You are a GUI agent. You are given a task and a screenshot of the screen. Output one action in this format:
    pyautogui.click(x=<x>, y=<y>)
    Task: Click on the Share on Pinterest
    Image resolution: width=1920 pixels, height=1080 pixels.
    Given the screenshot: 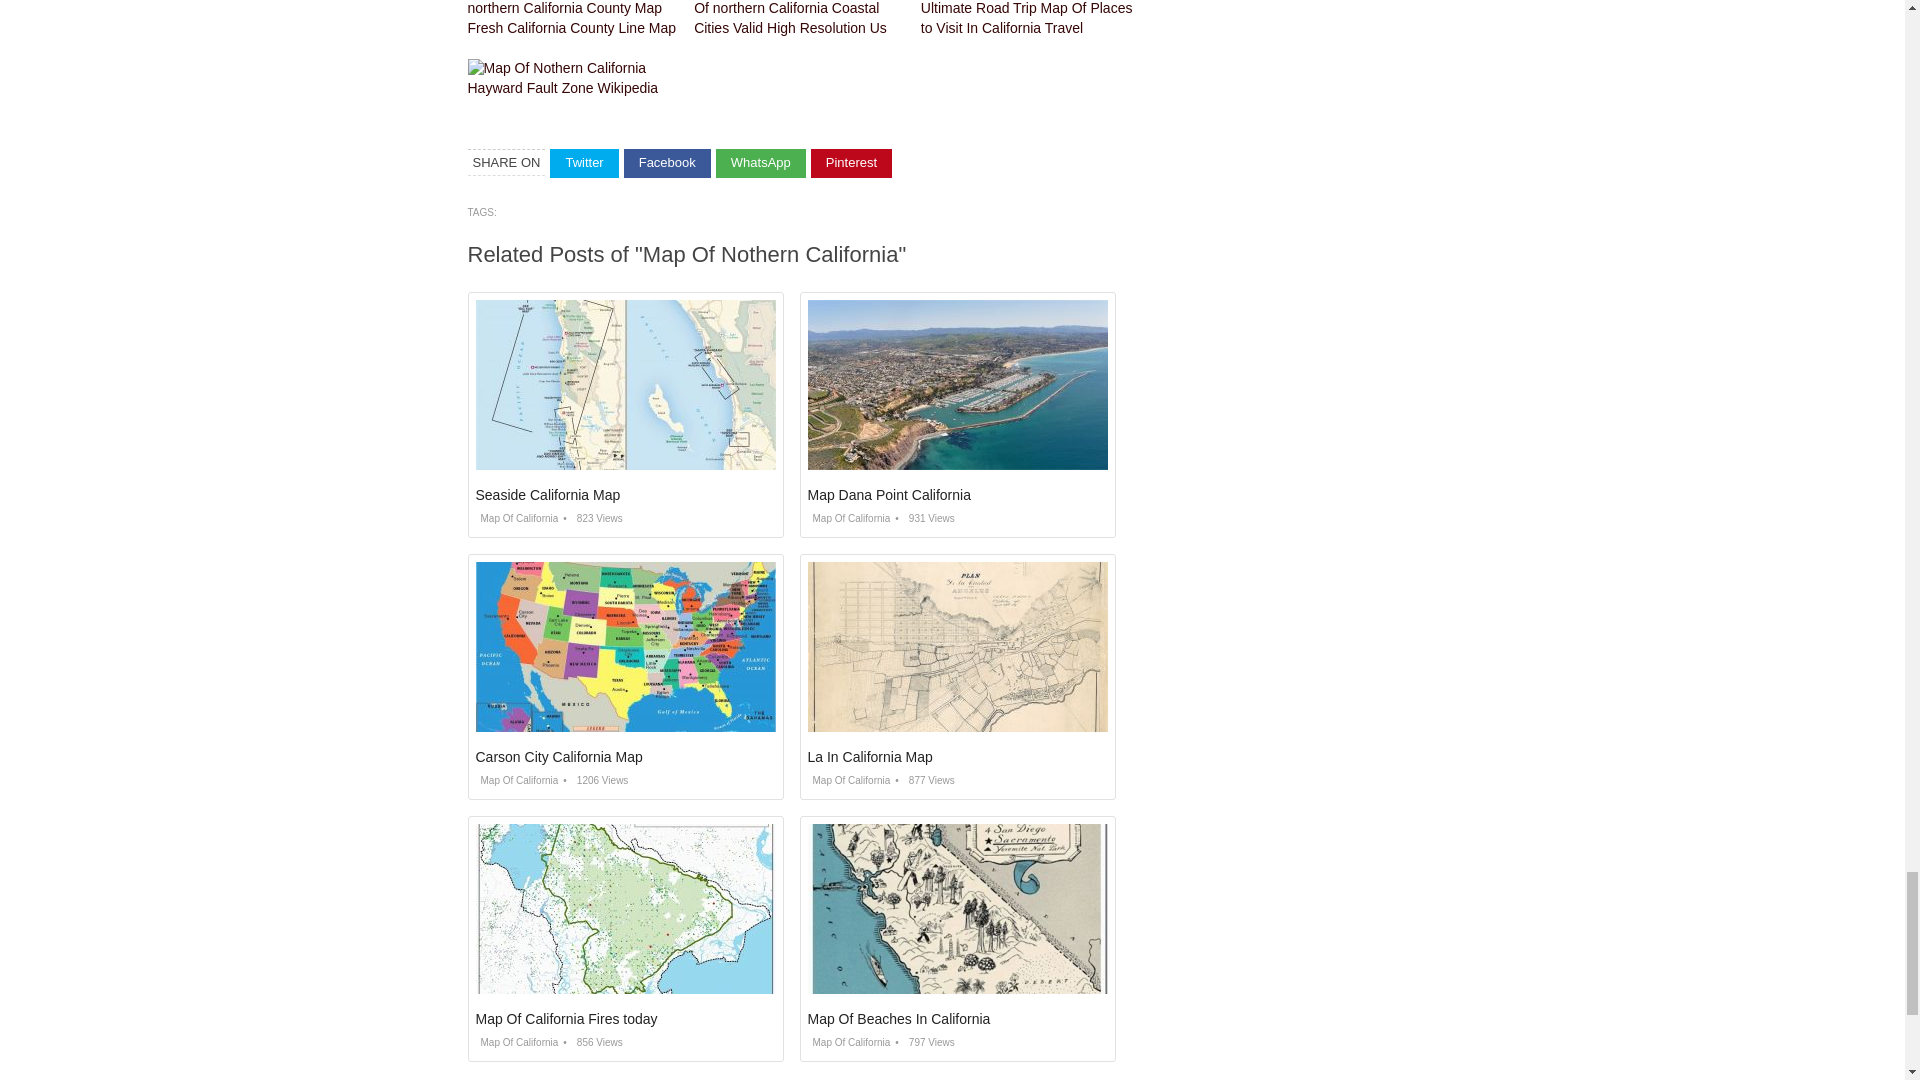 What is the action you would take?
    pyautogui.click(x=851, y=164)
    